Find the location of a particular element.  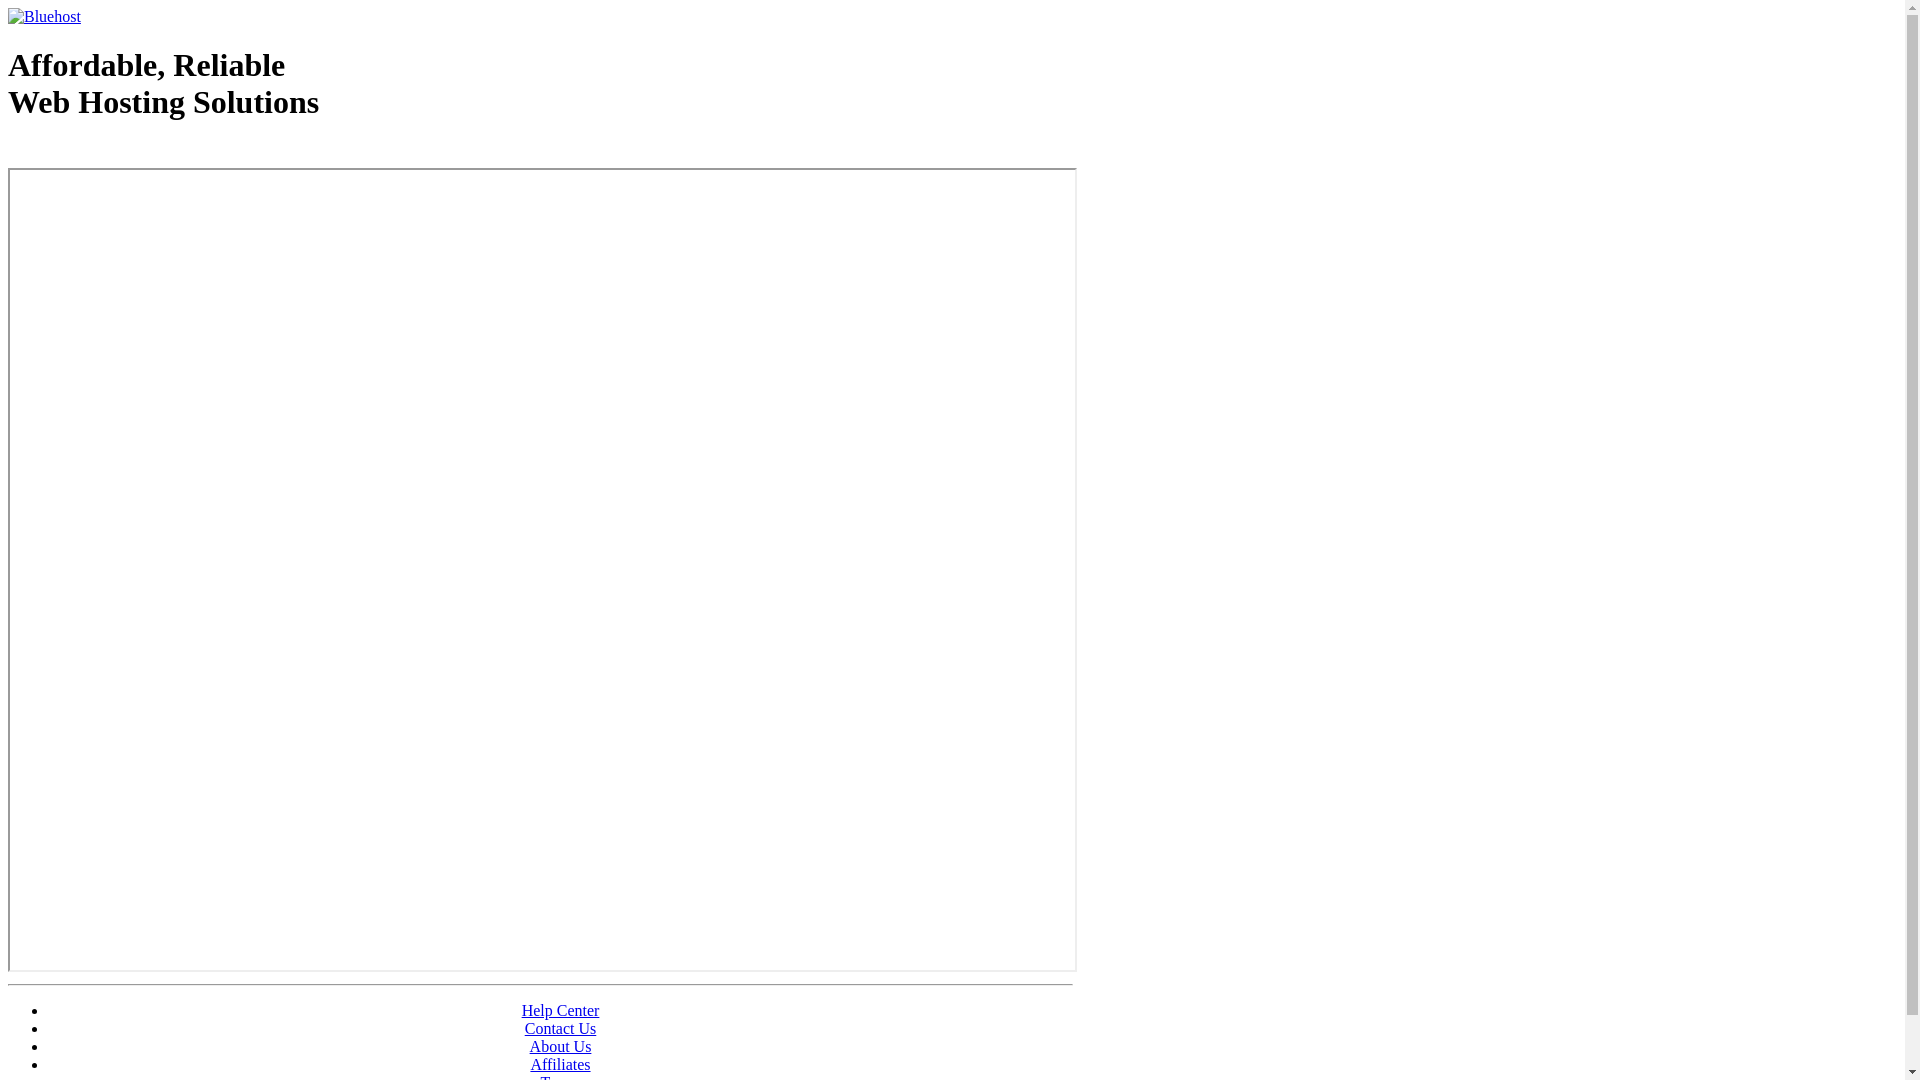

Affiliates is located at coordinates (560, 1064).